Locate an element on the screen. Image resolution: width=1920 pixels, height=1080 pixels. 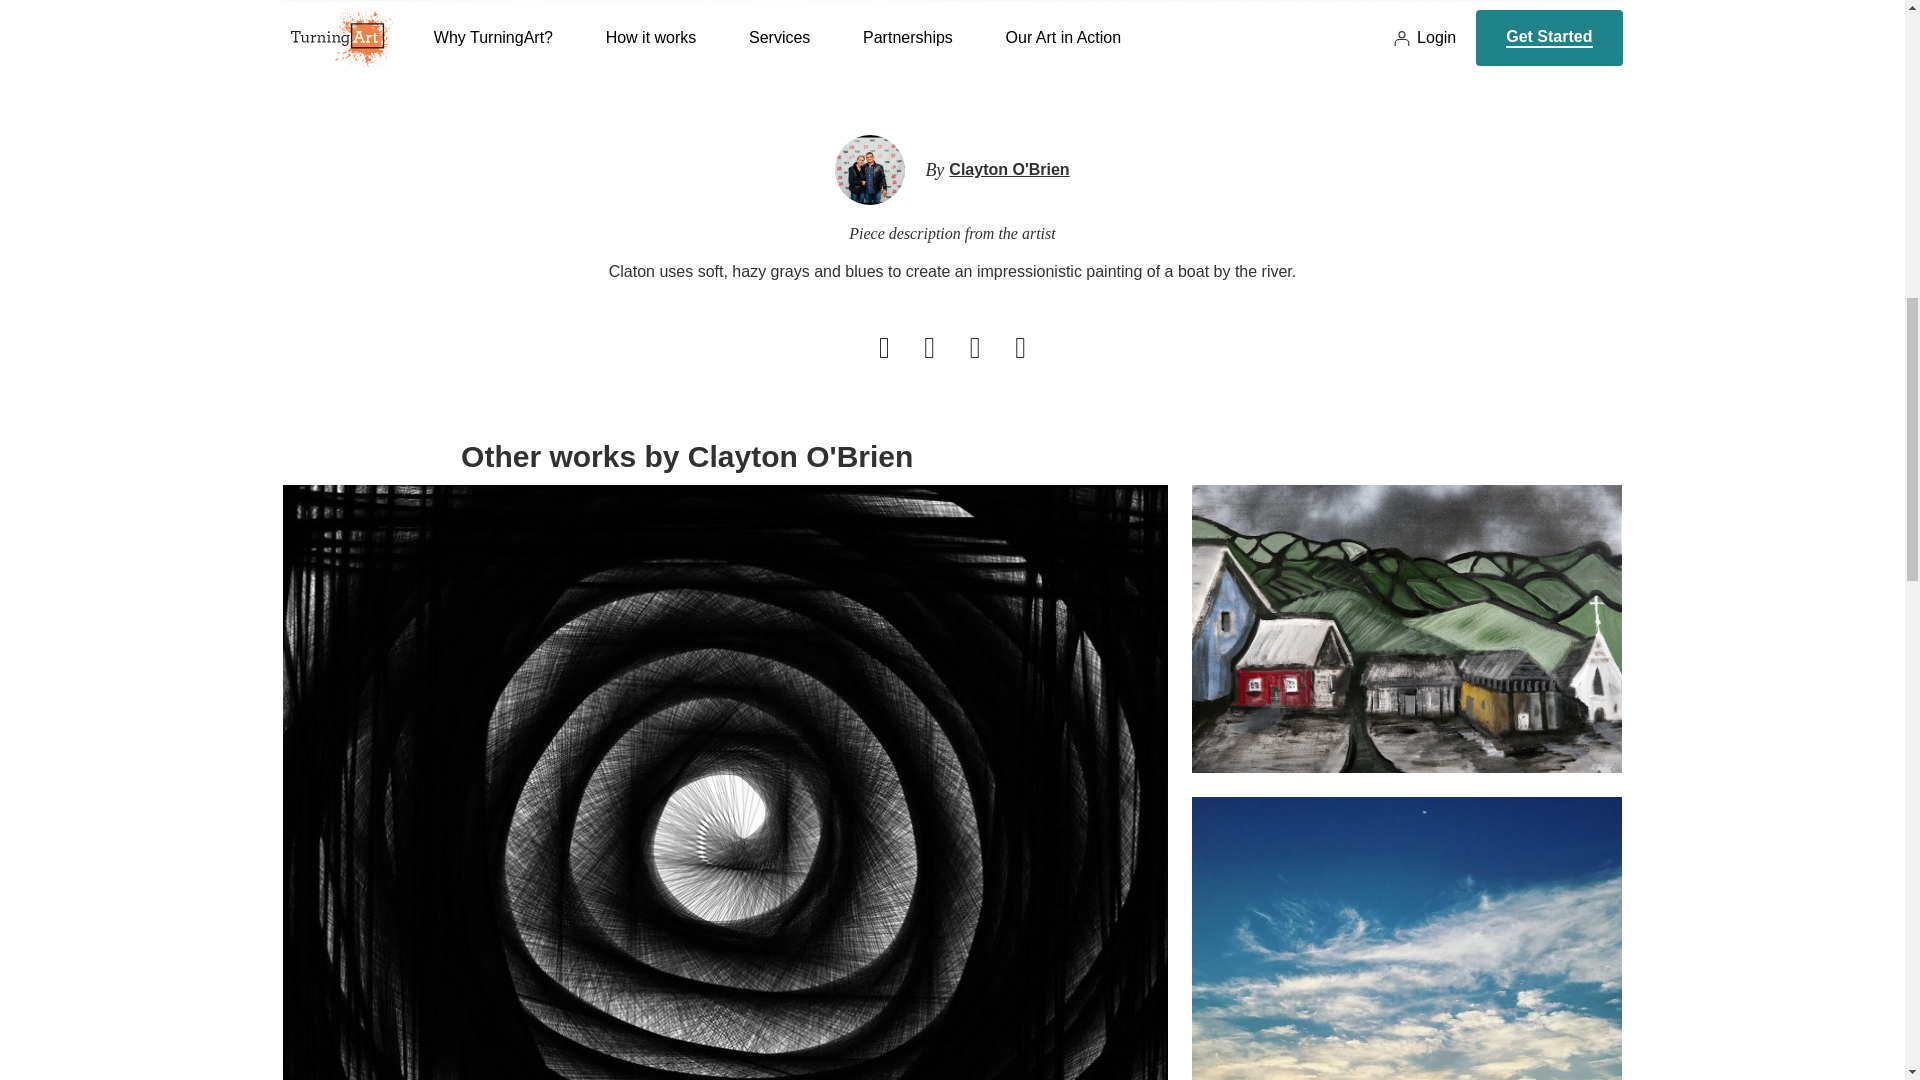
Clayton O'Brien is located at coordinates (1008, 170).